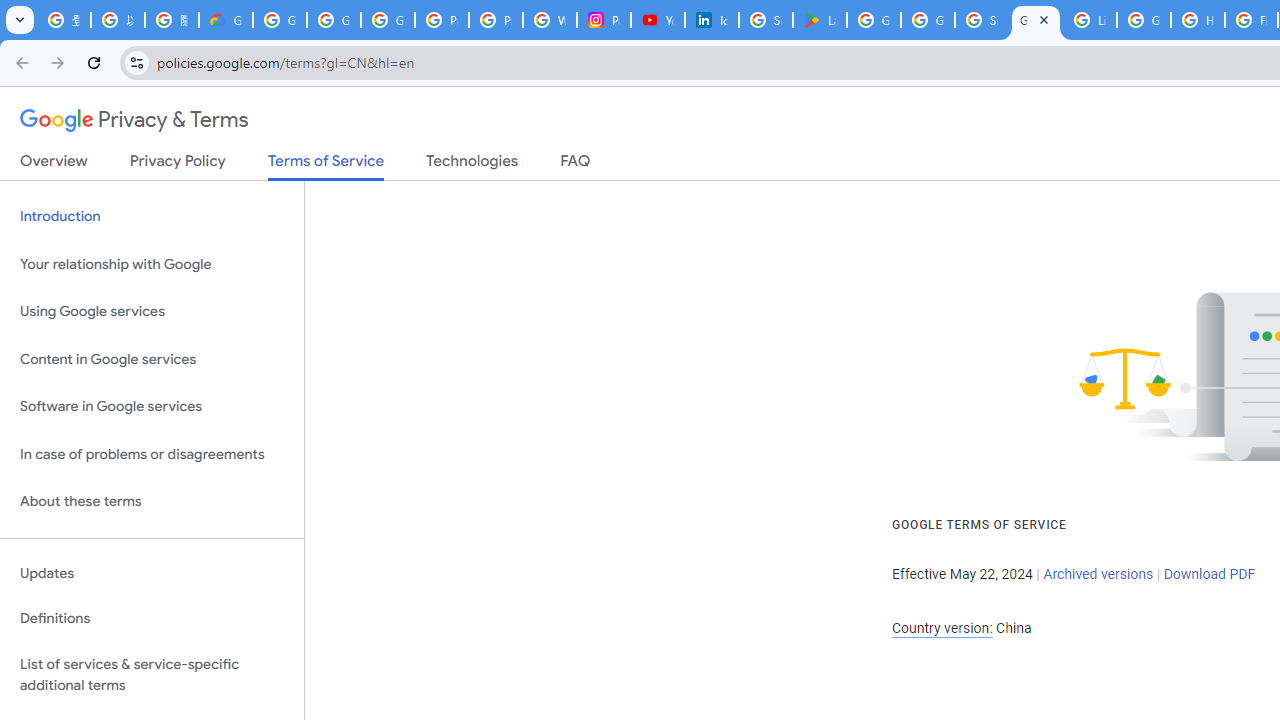 The height and width of the screenshot is (720, 1280). Describe the element at coordinates (496, 20) in the screenshot. I see `Privacy Help Center - Policies Help` at that location.